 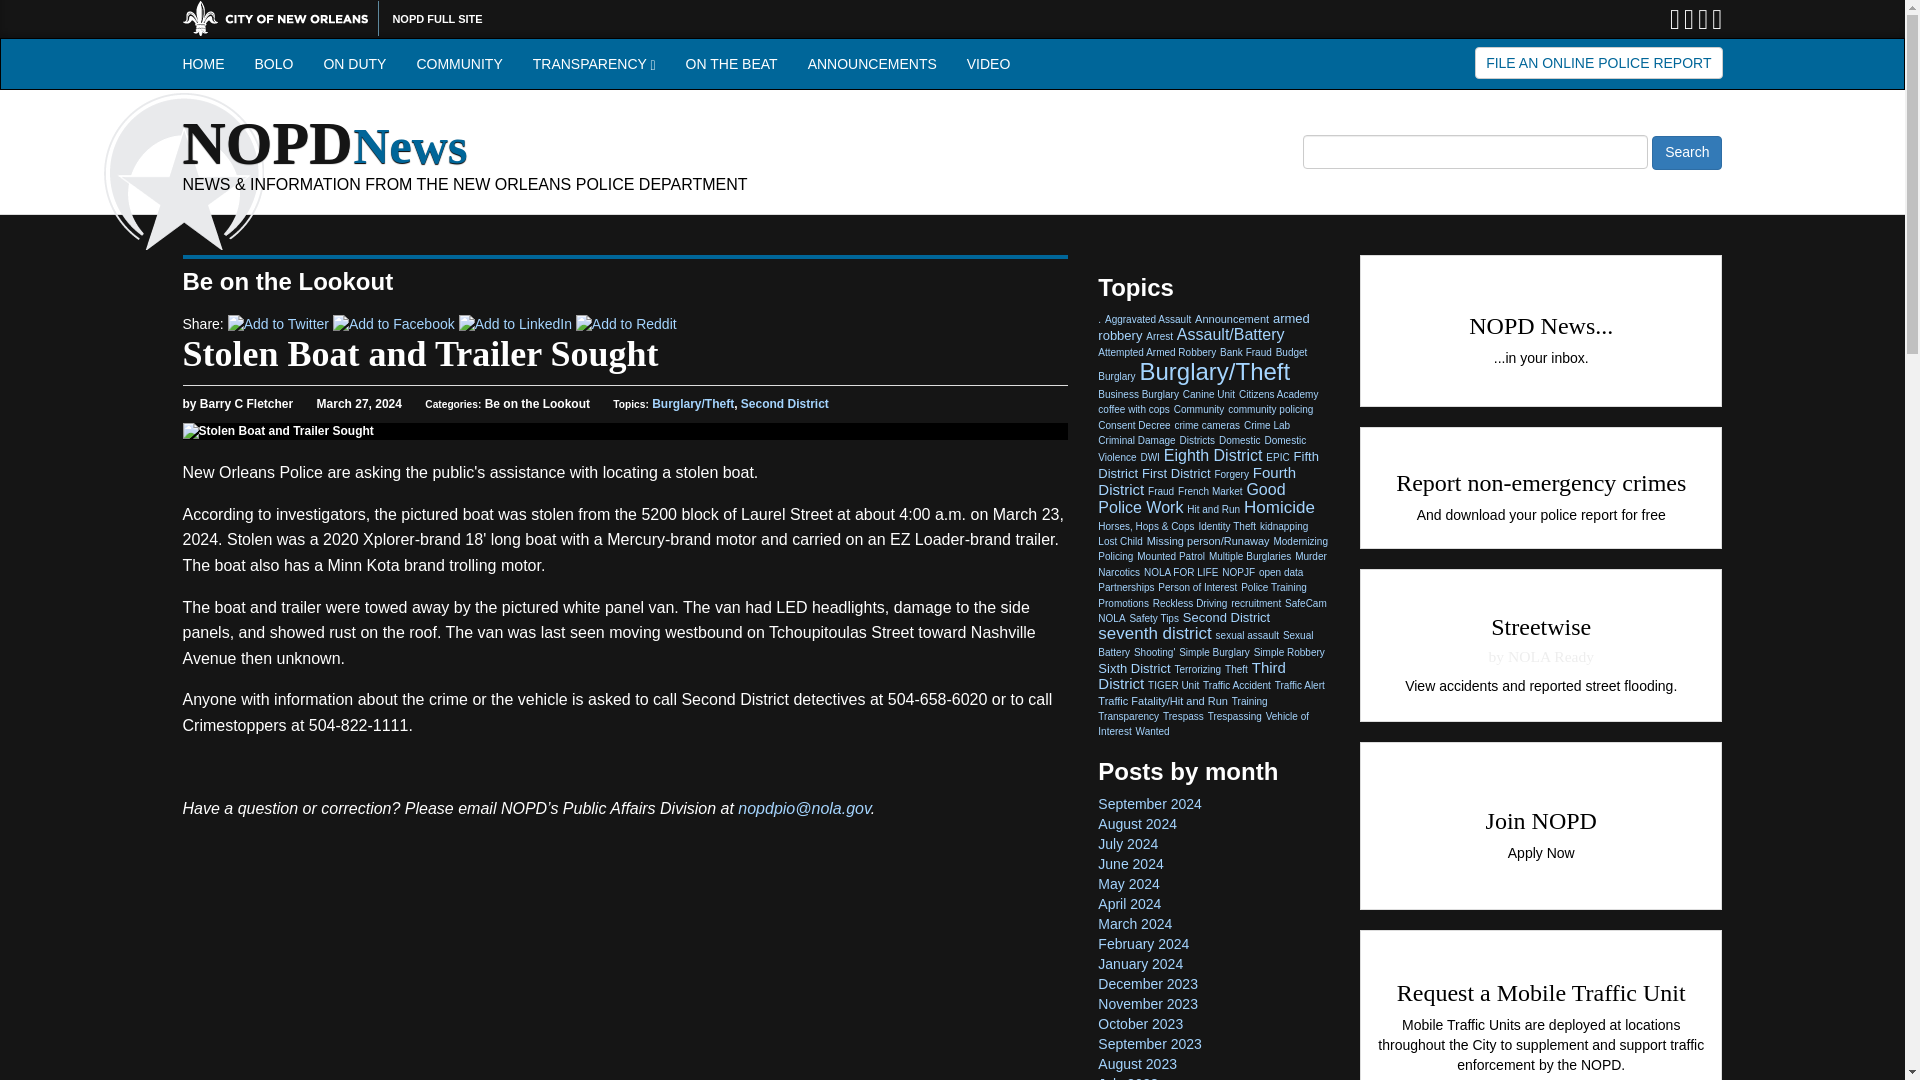 I want to click on HOME, so click(x=204, y=63).